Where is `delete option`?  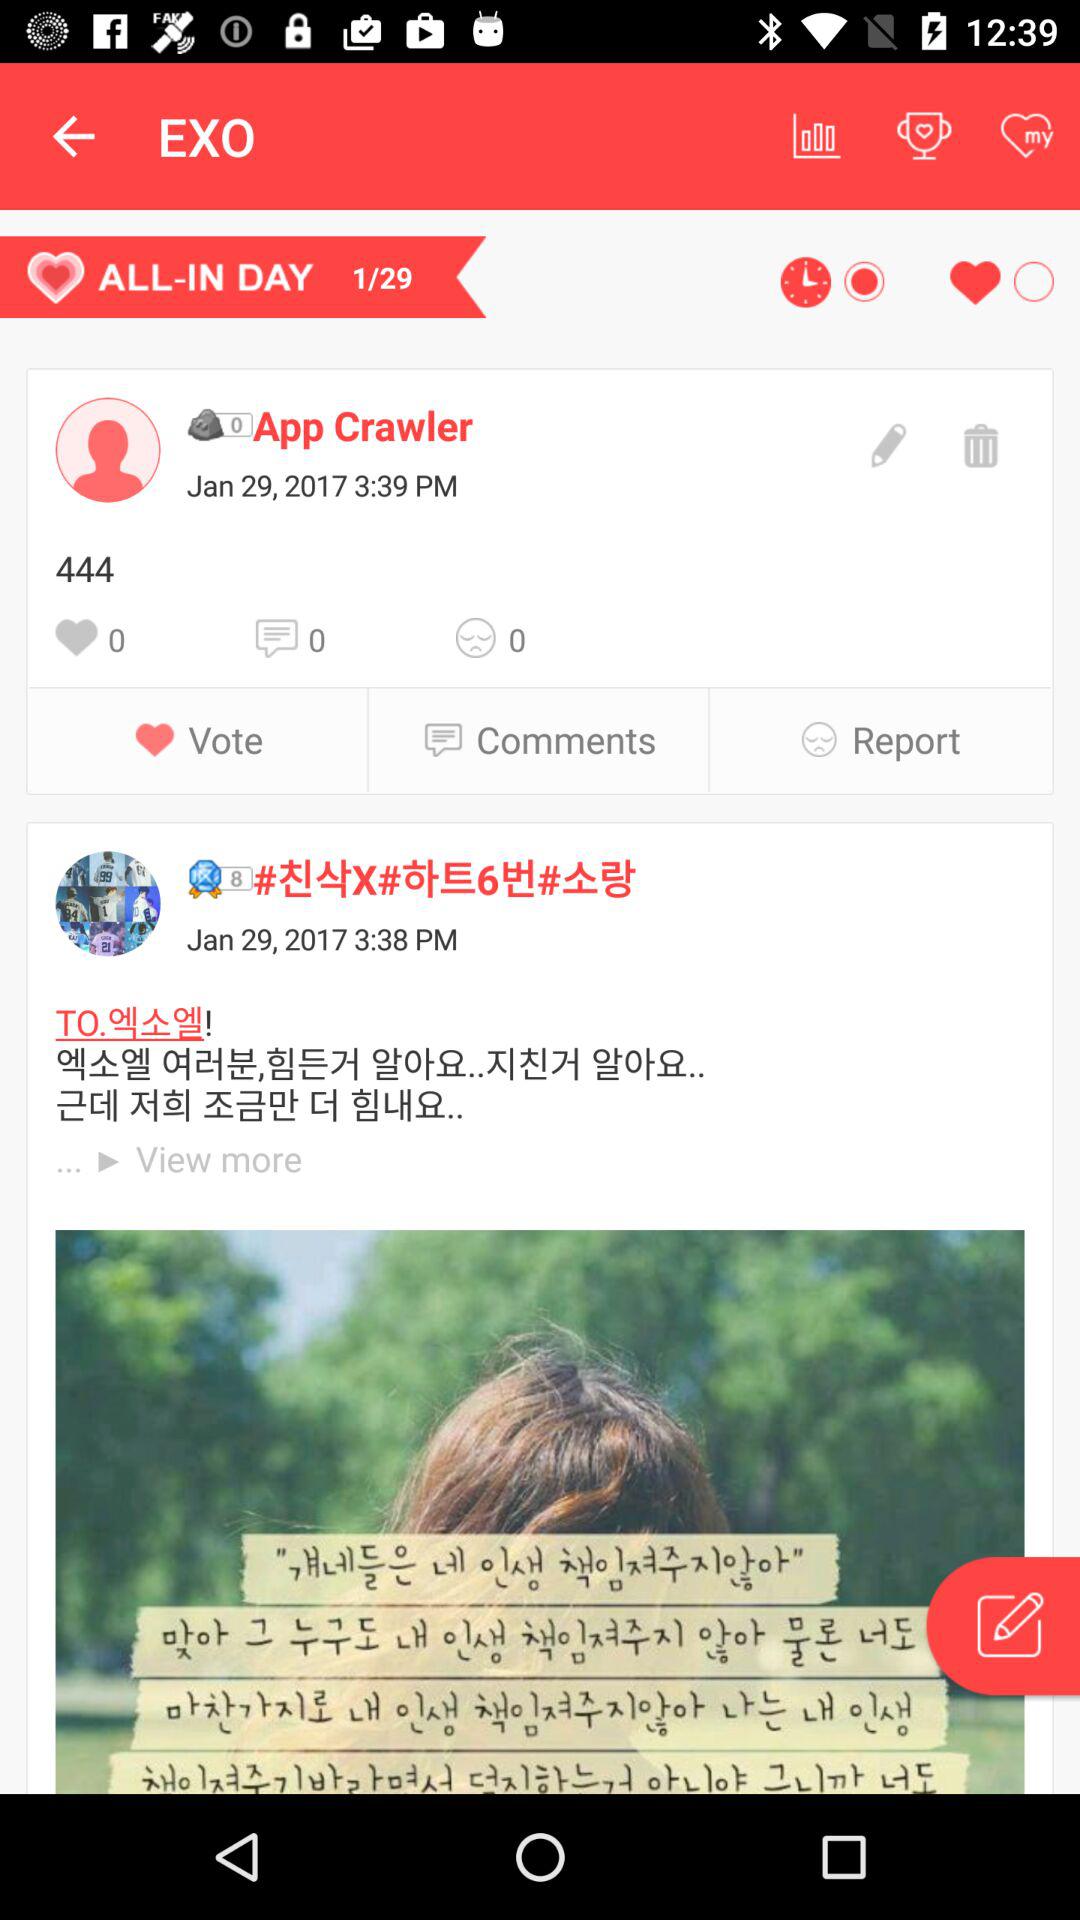
delete option is located at coordinates (978, 443).